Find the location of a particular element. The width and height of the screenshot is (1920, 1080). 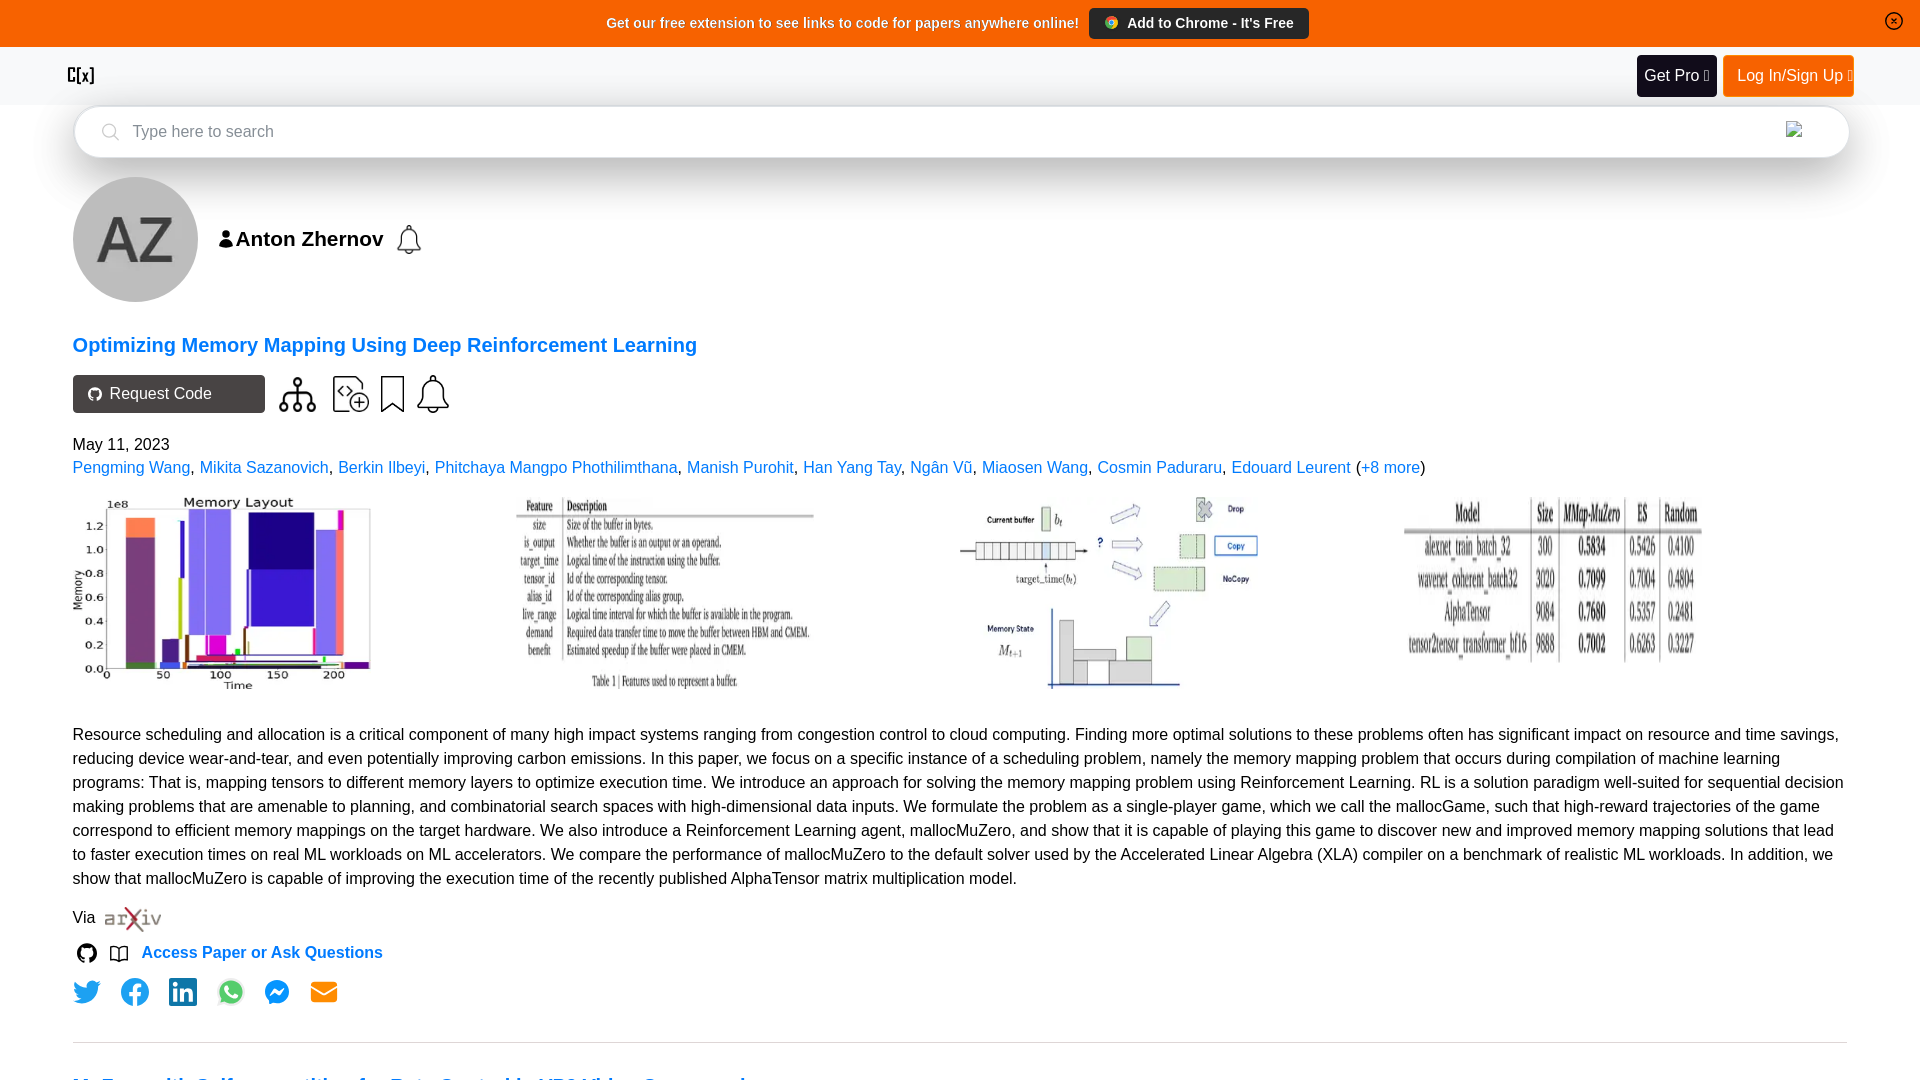

Pengming Wang is located at coordinates (131, 468).